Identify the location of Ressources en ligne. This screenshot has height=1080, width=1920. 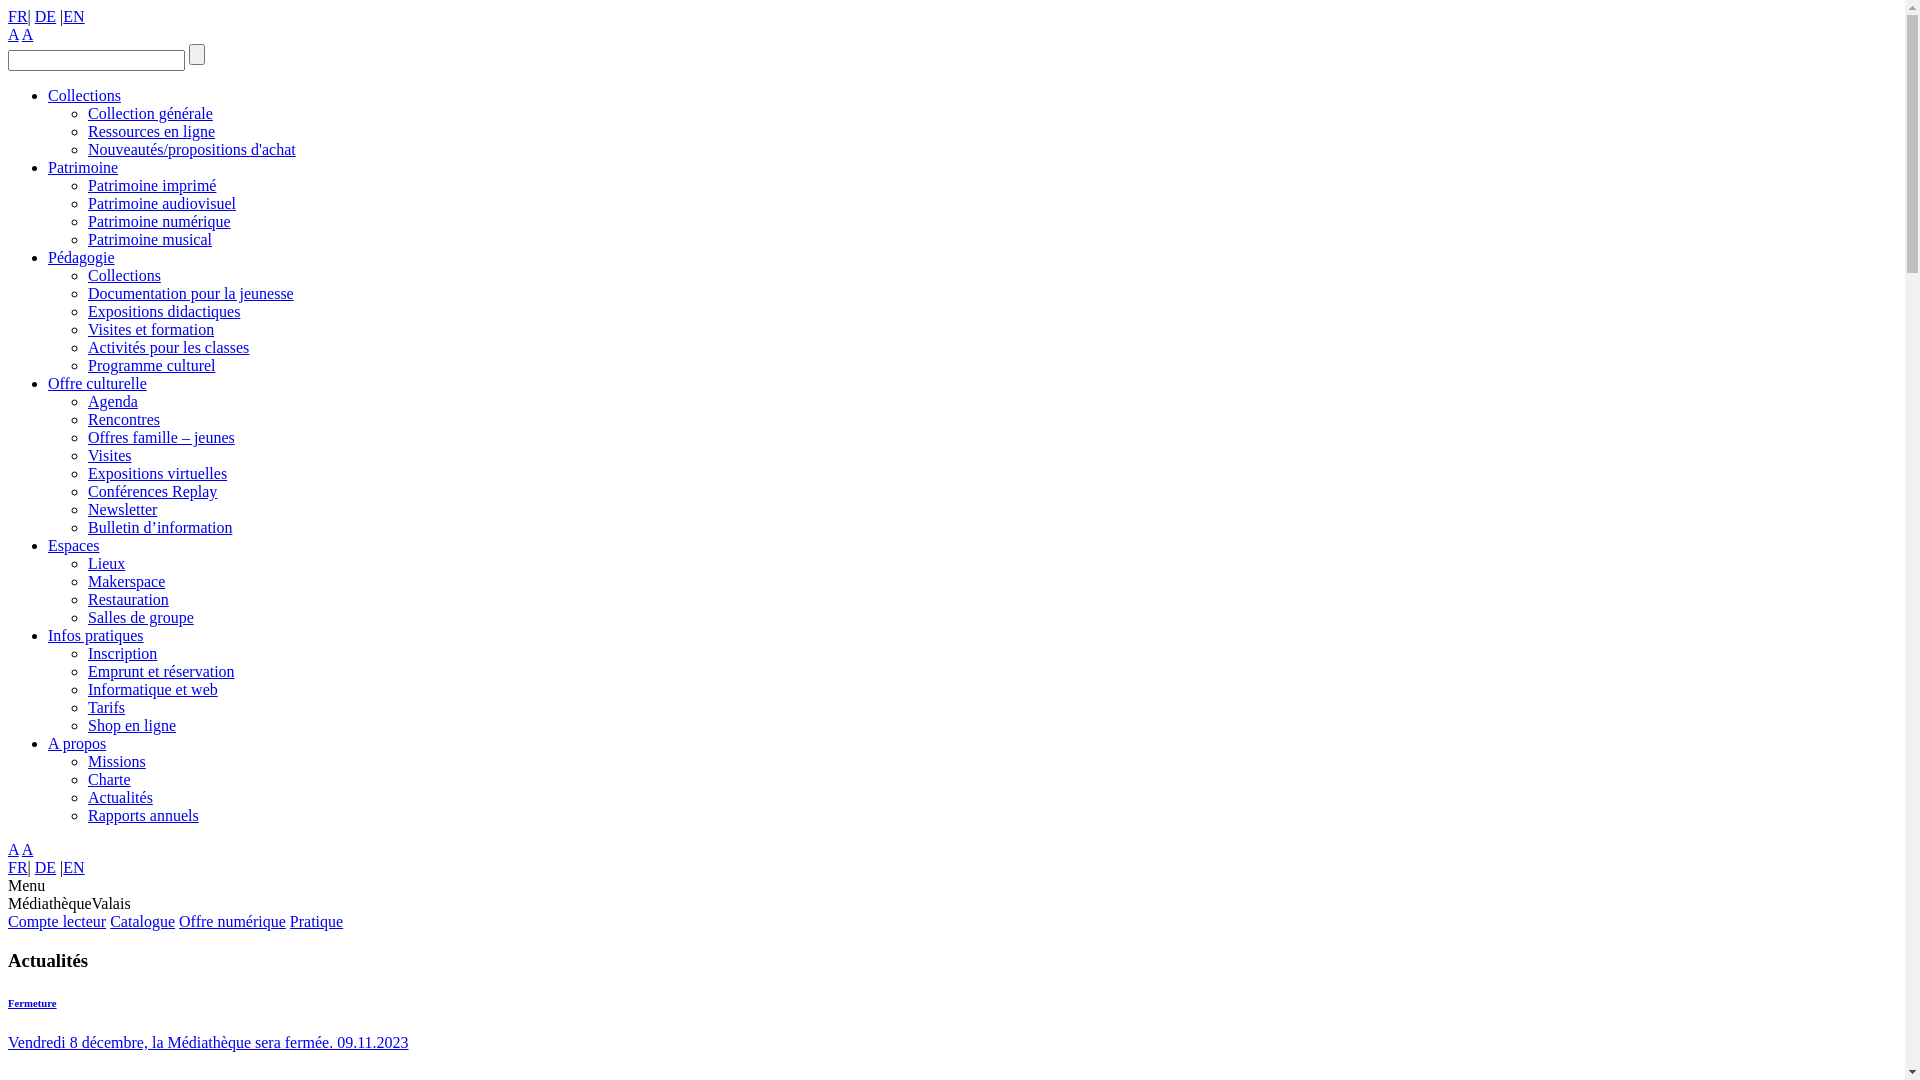
(152, 132).